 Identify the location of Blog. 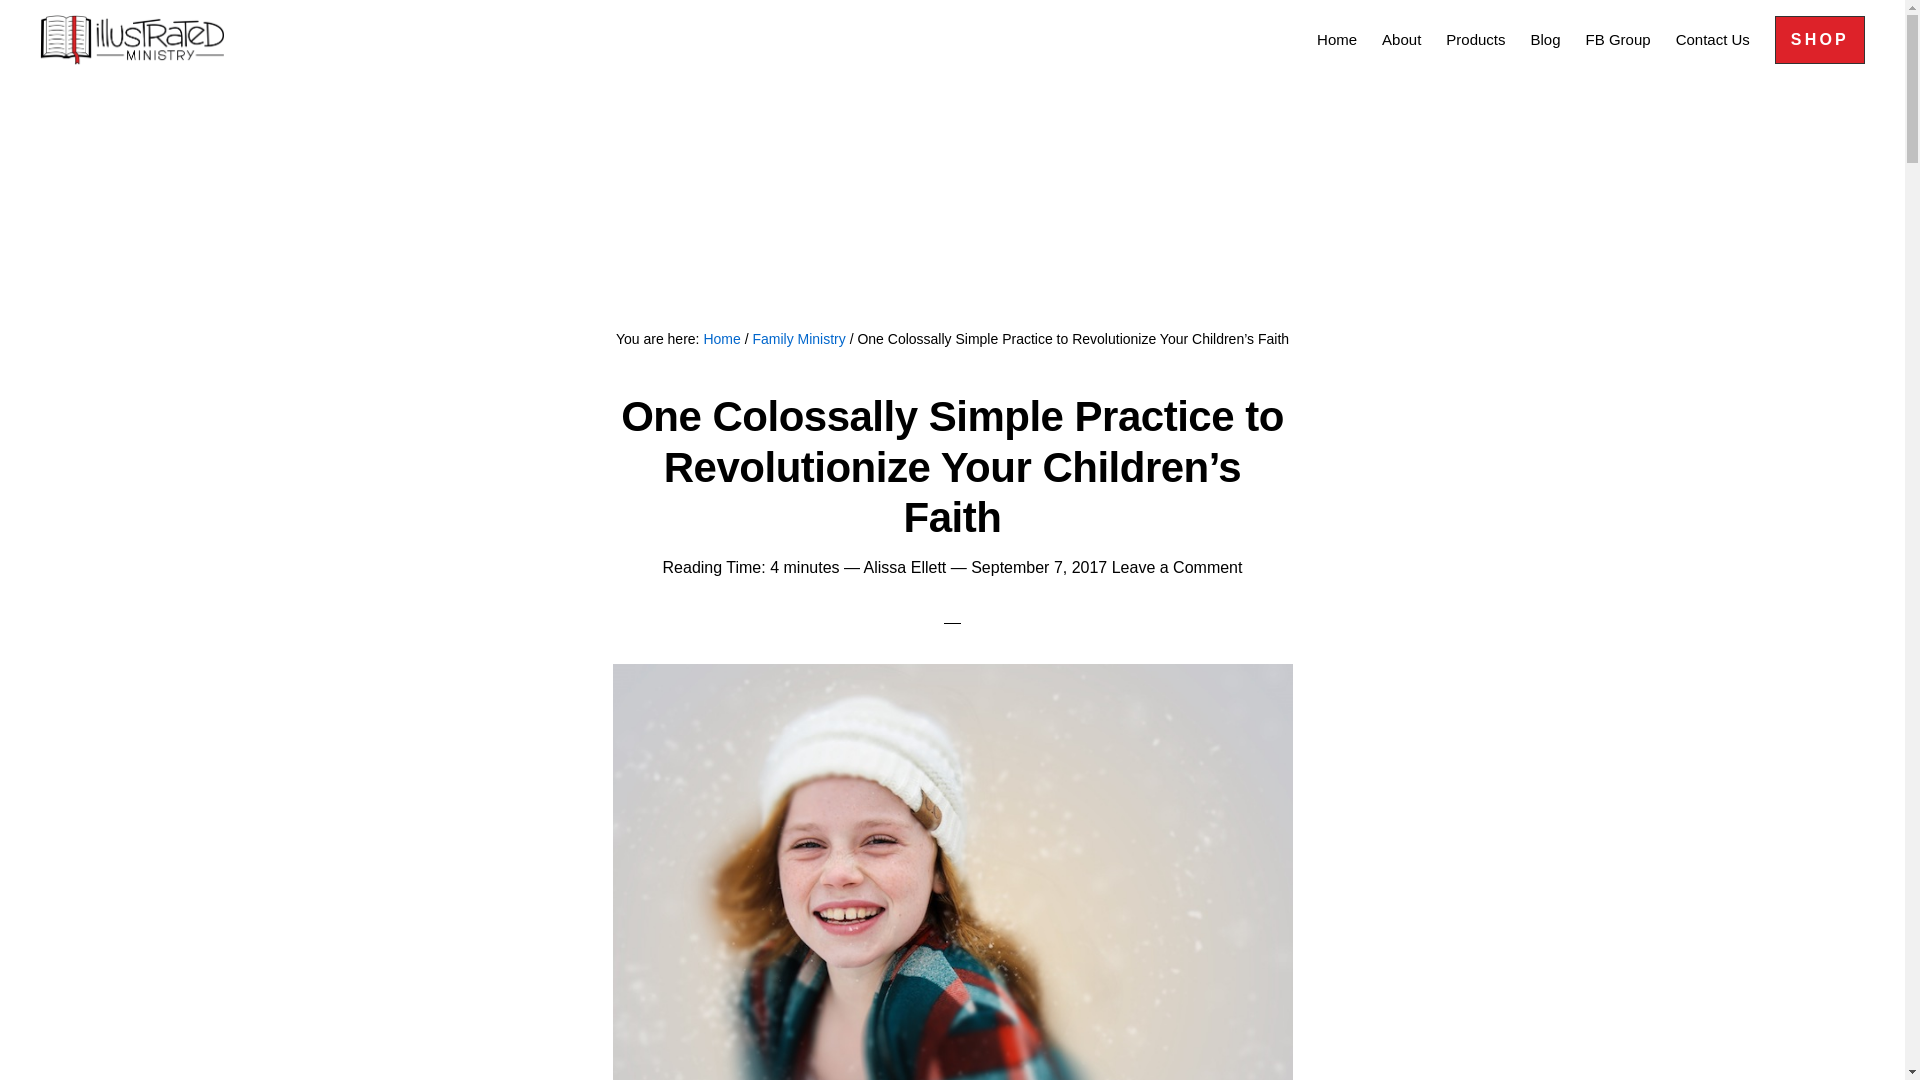
(1545, 38).